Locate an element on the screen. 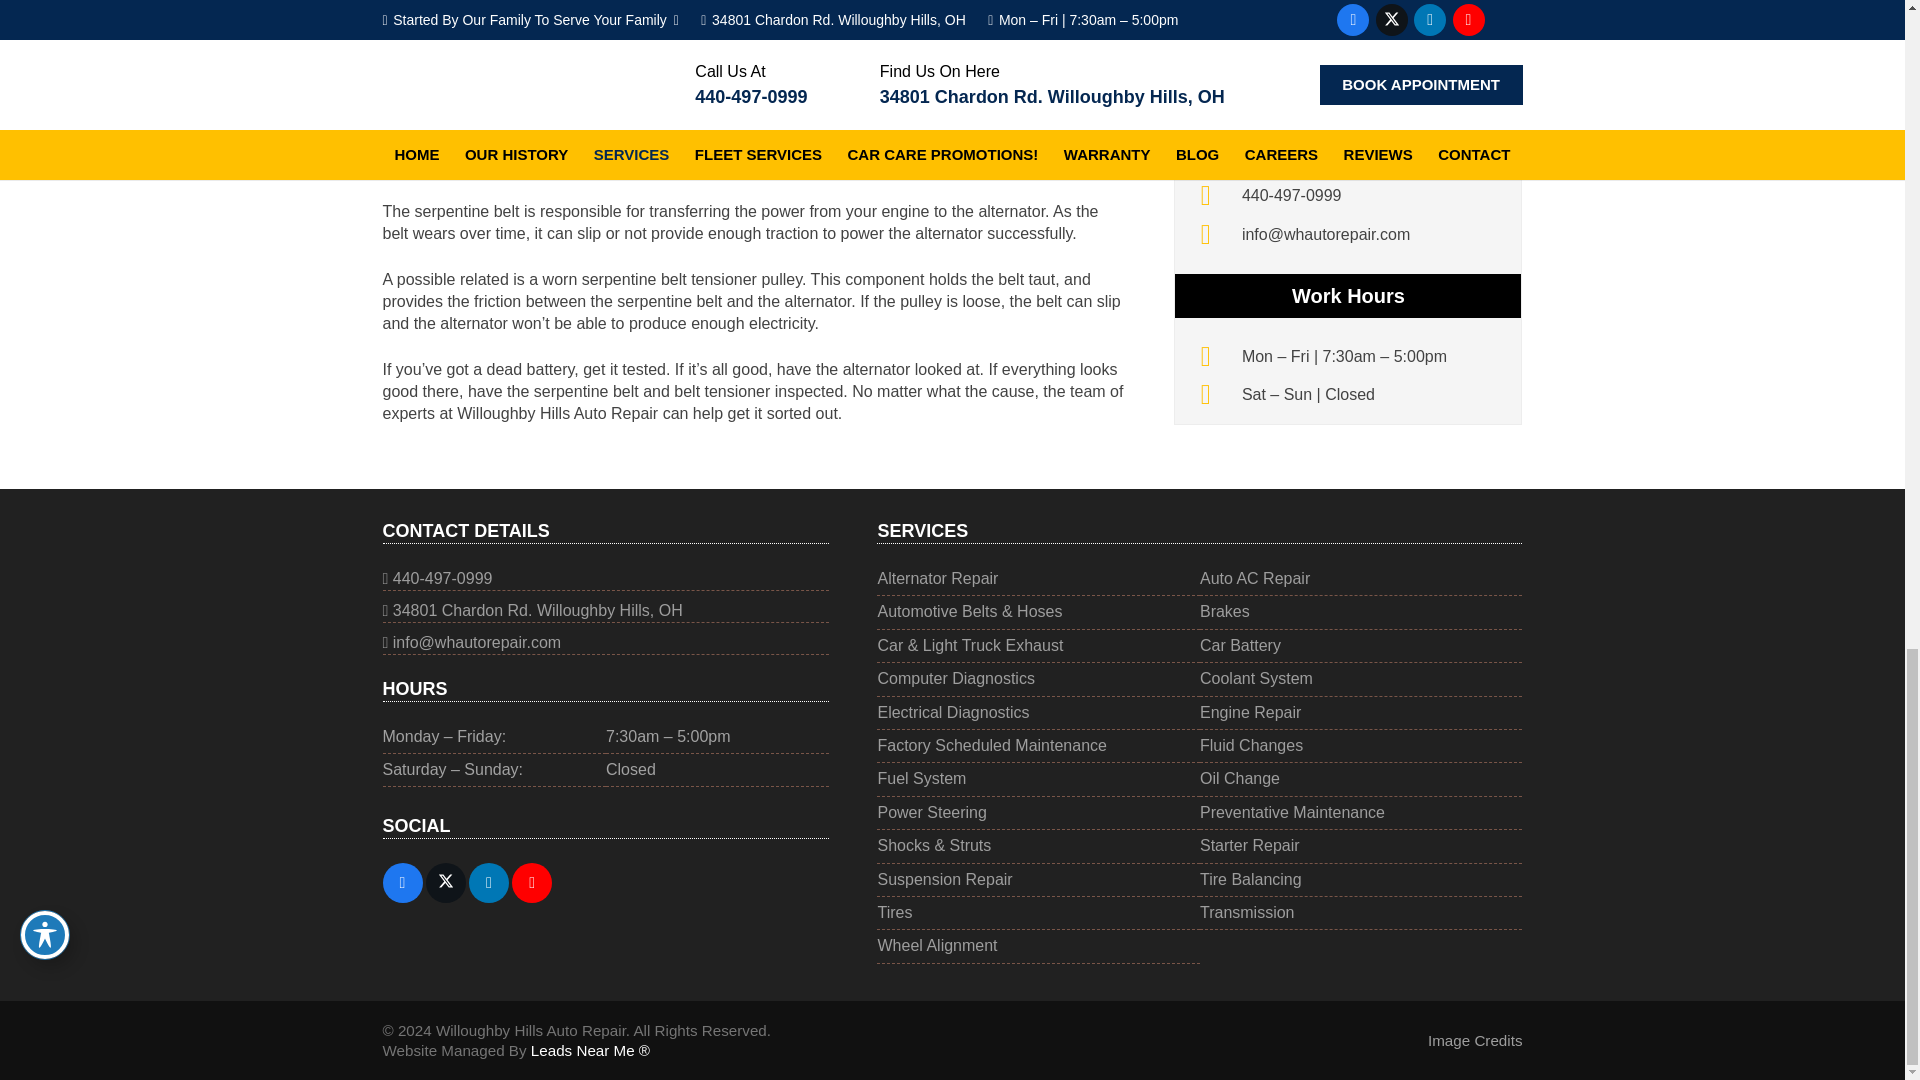  Facebook is located at coordinates (402, 882).